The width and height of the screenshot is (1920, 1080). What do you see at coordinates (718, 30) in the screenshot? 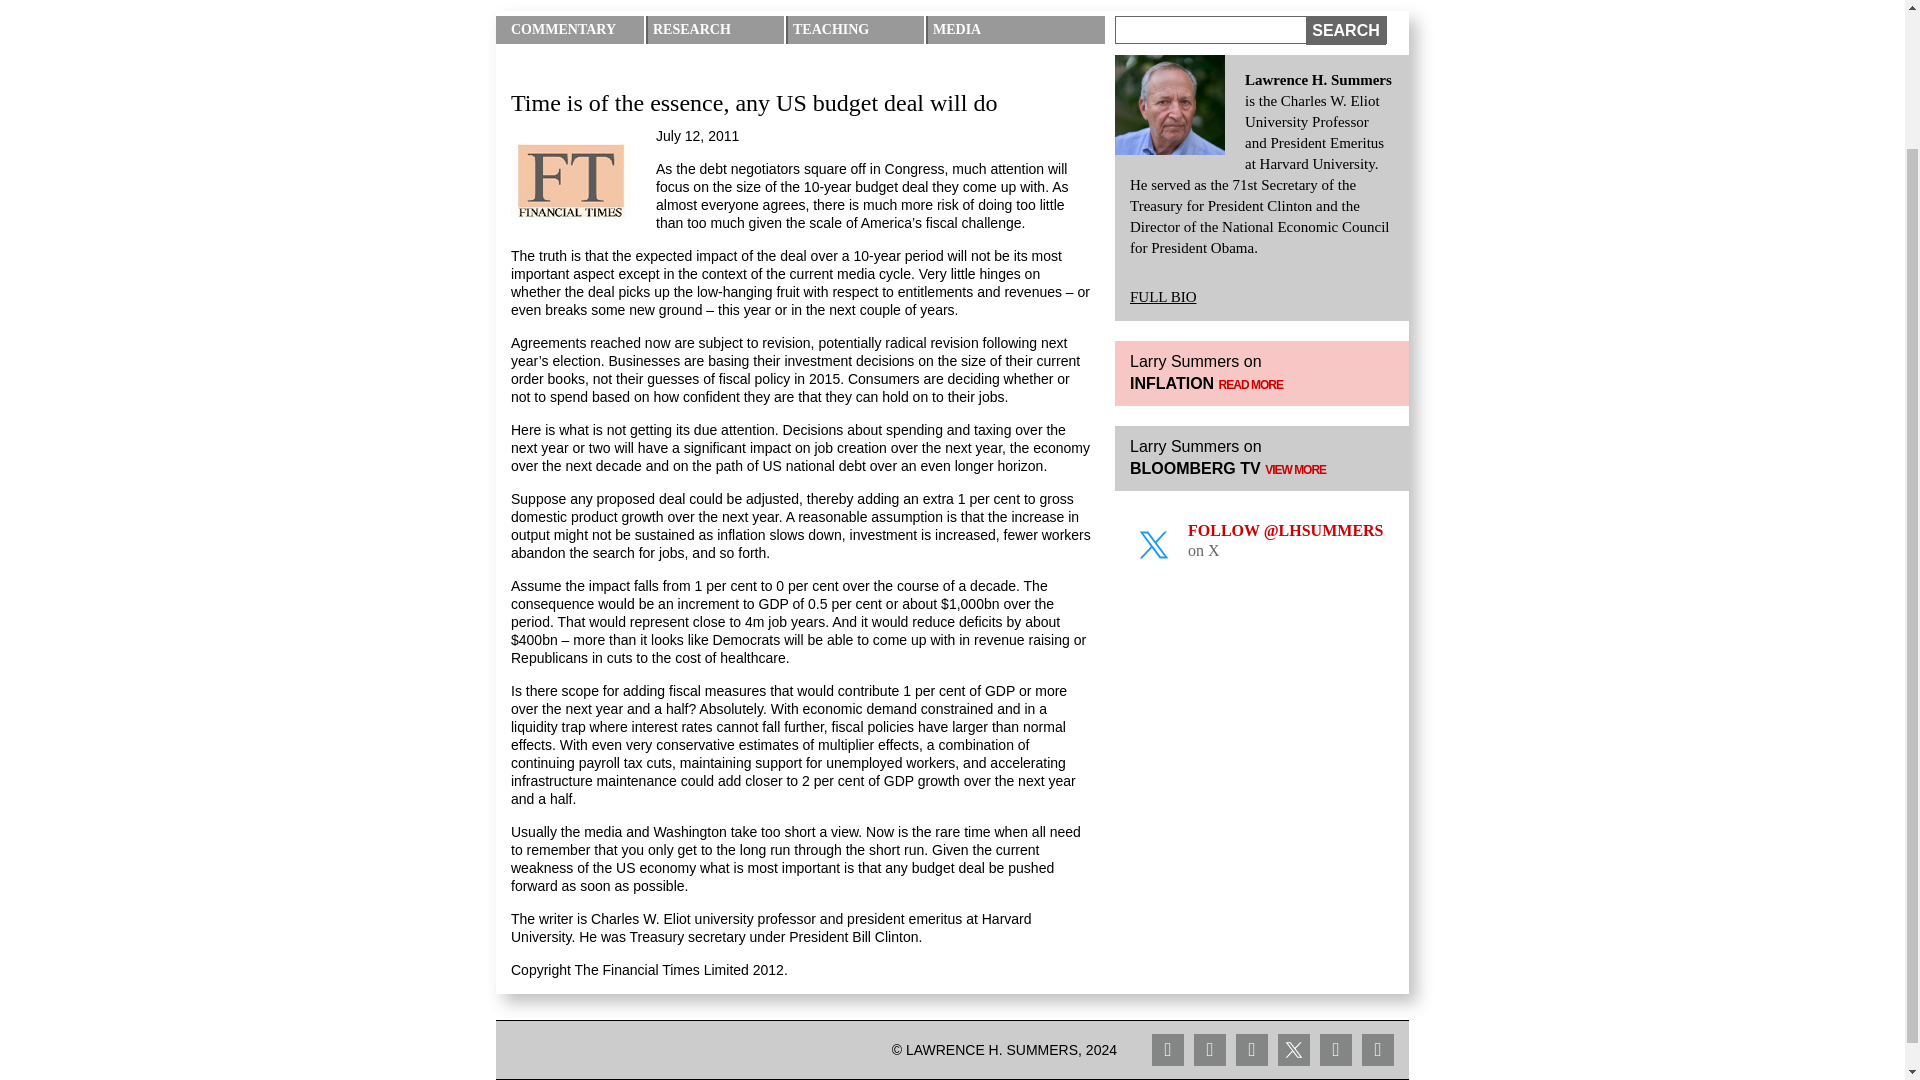
I see `RESEARCH` at bounding box center [718, 30].